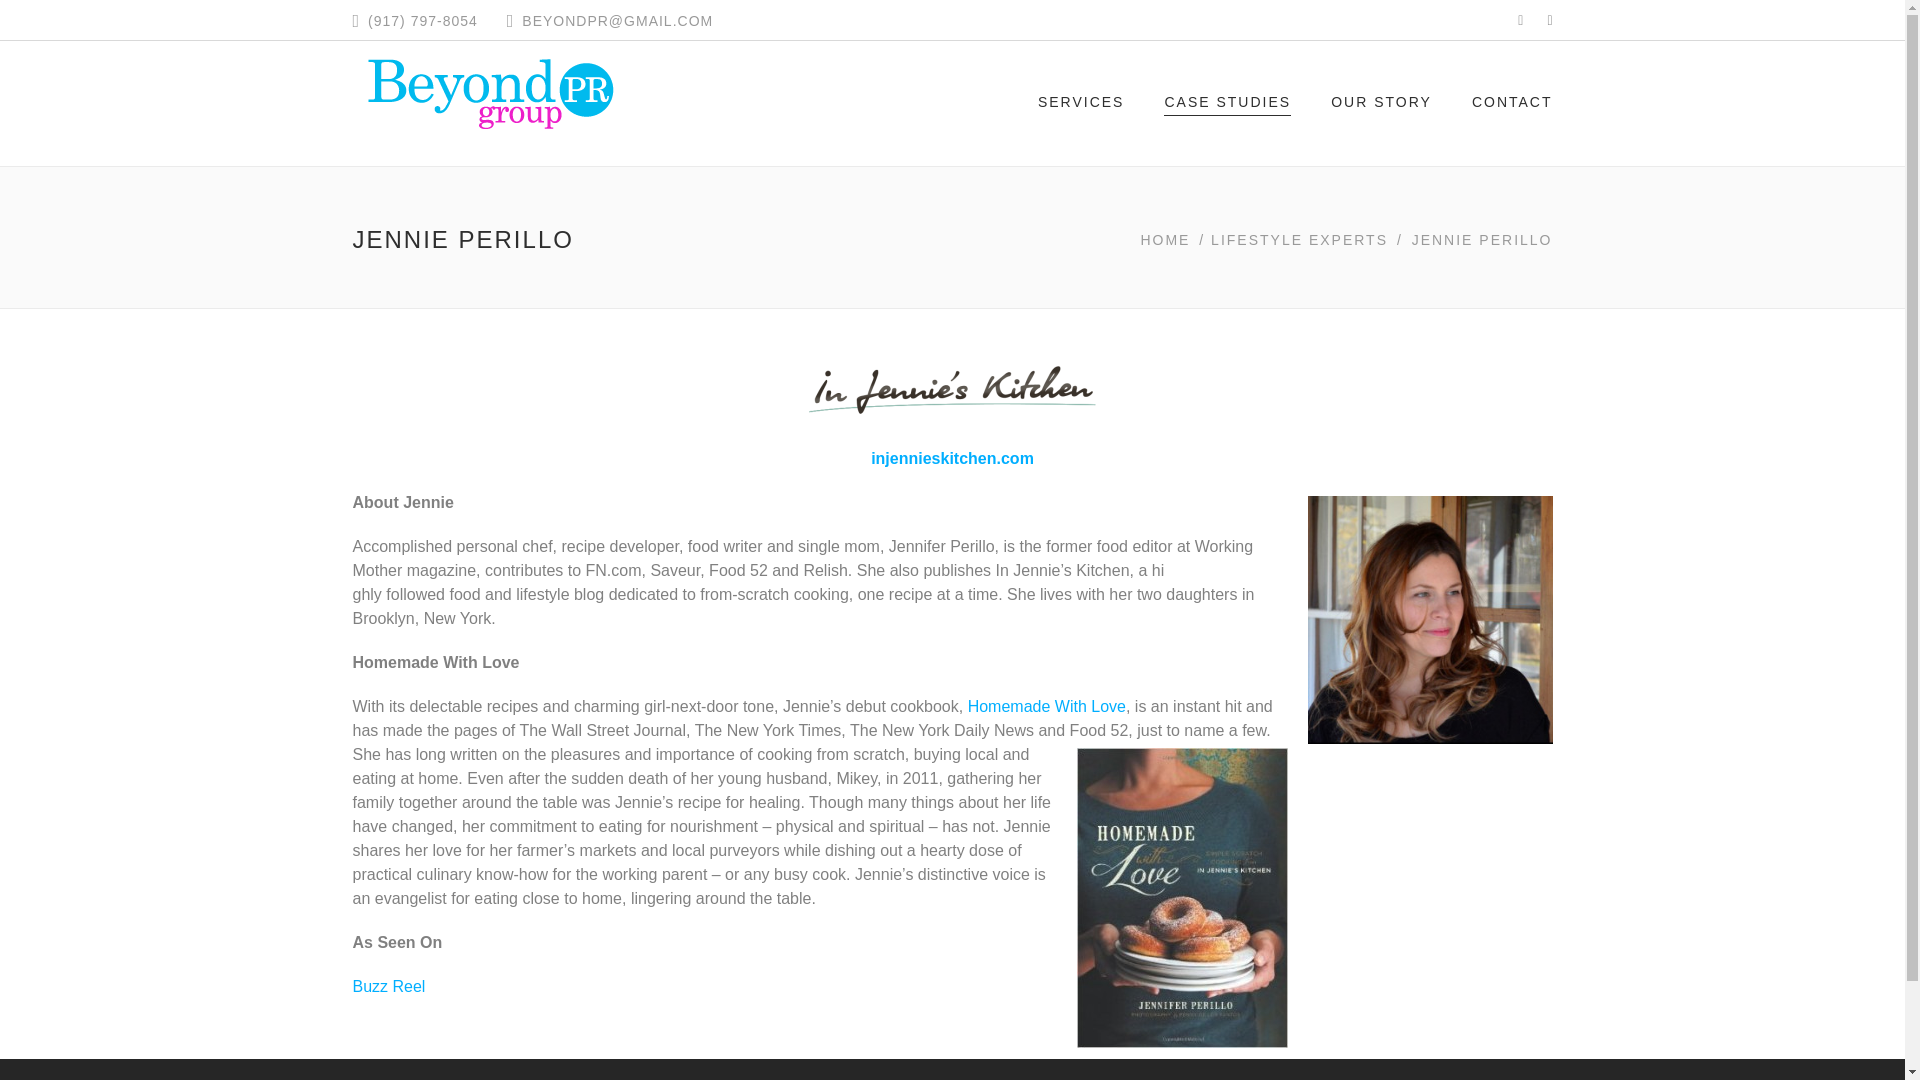 This screenshot has height=1080, width=1920. Describe the element at coordinates (1512, 104) in the screenshot. I see `CONTACT` at that location.